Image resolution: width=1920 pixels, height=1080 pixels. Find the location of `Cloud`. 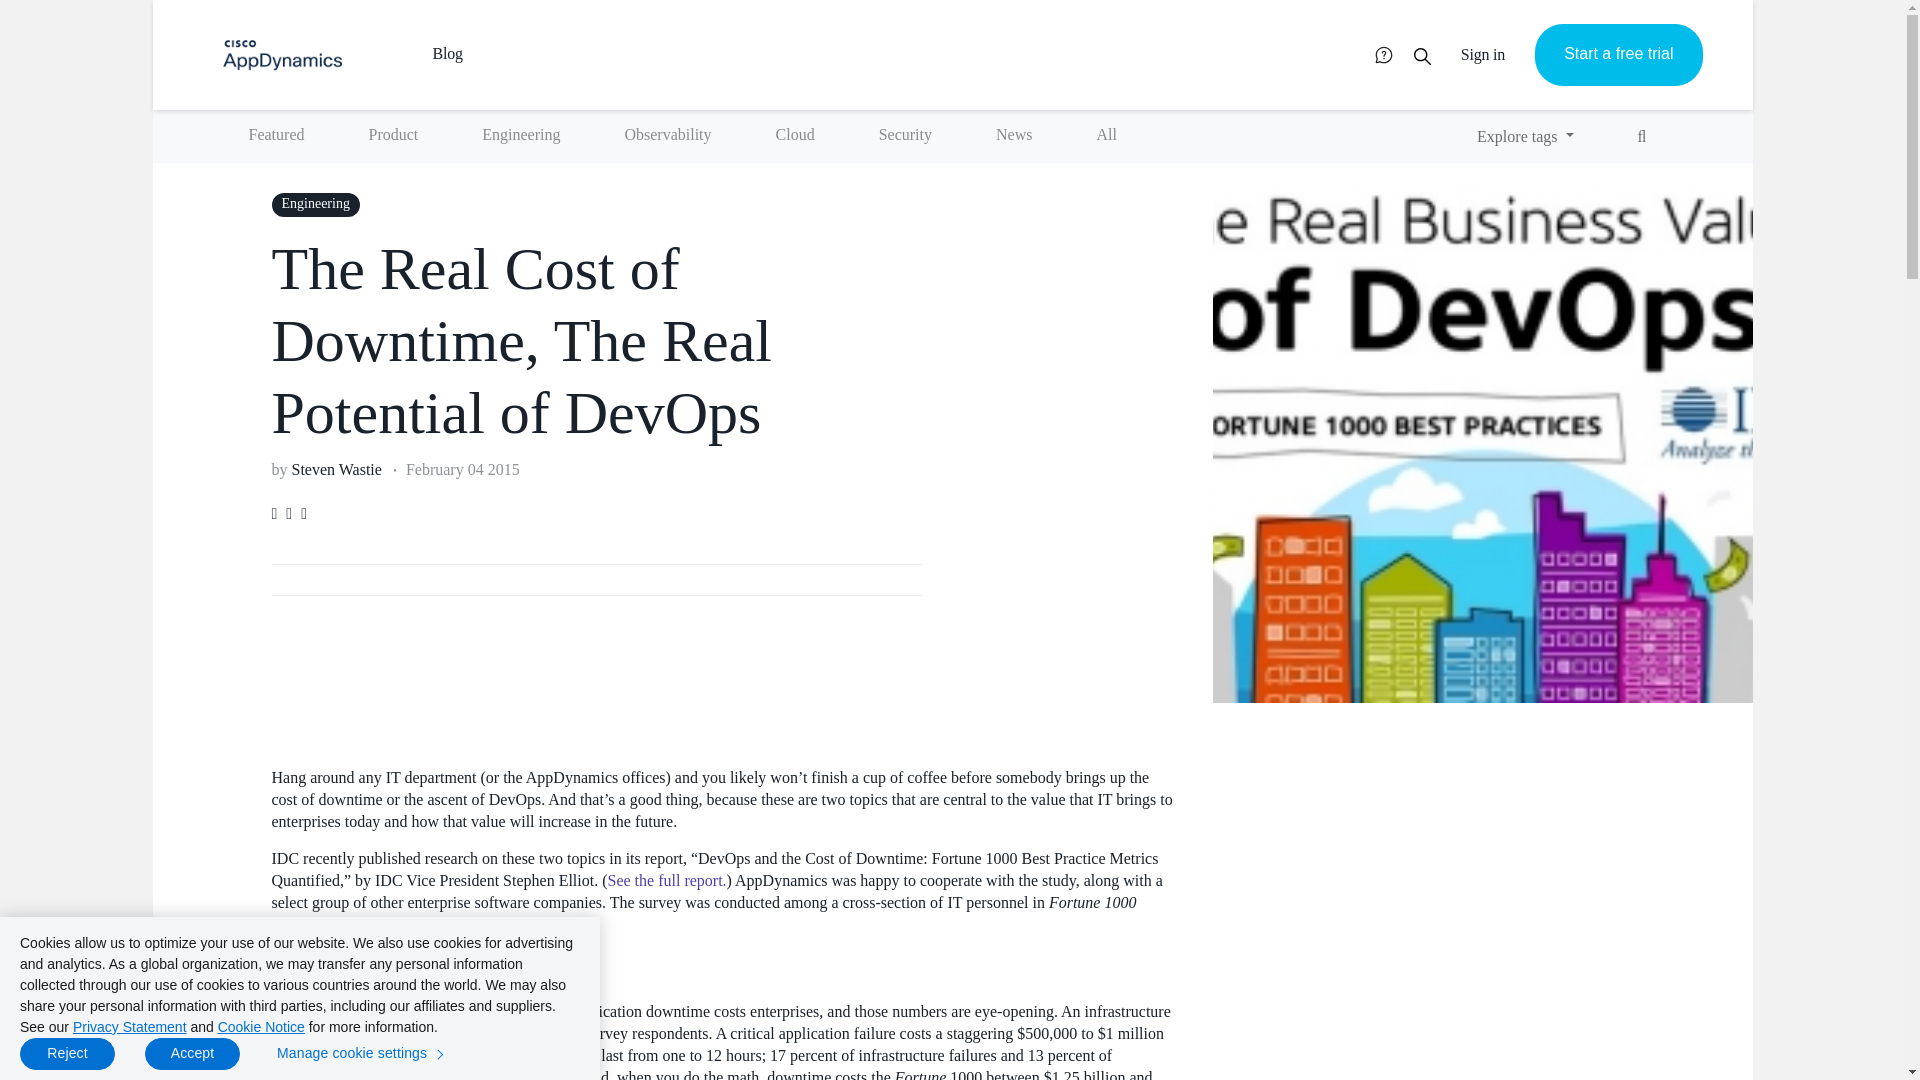

Cloud is located at coordinates (795, 136).